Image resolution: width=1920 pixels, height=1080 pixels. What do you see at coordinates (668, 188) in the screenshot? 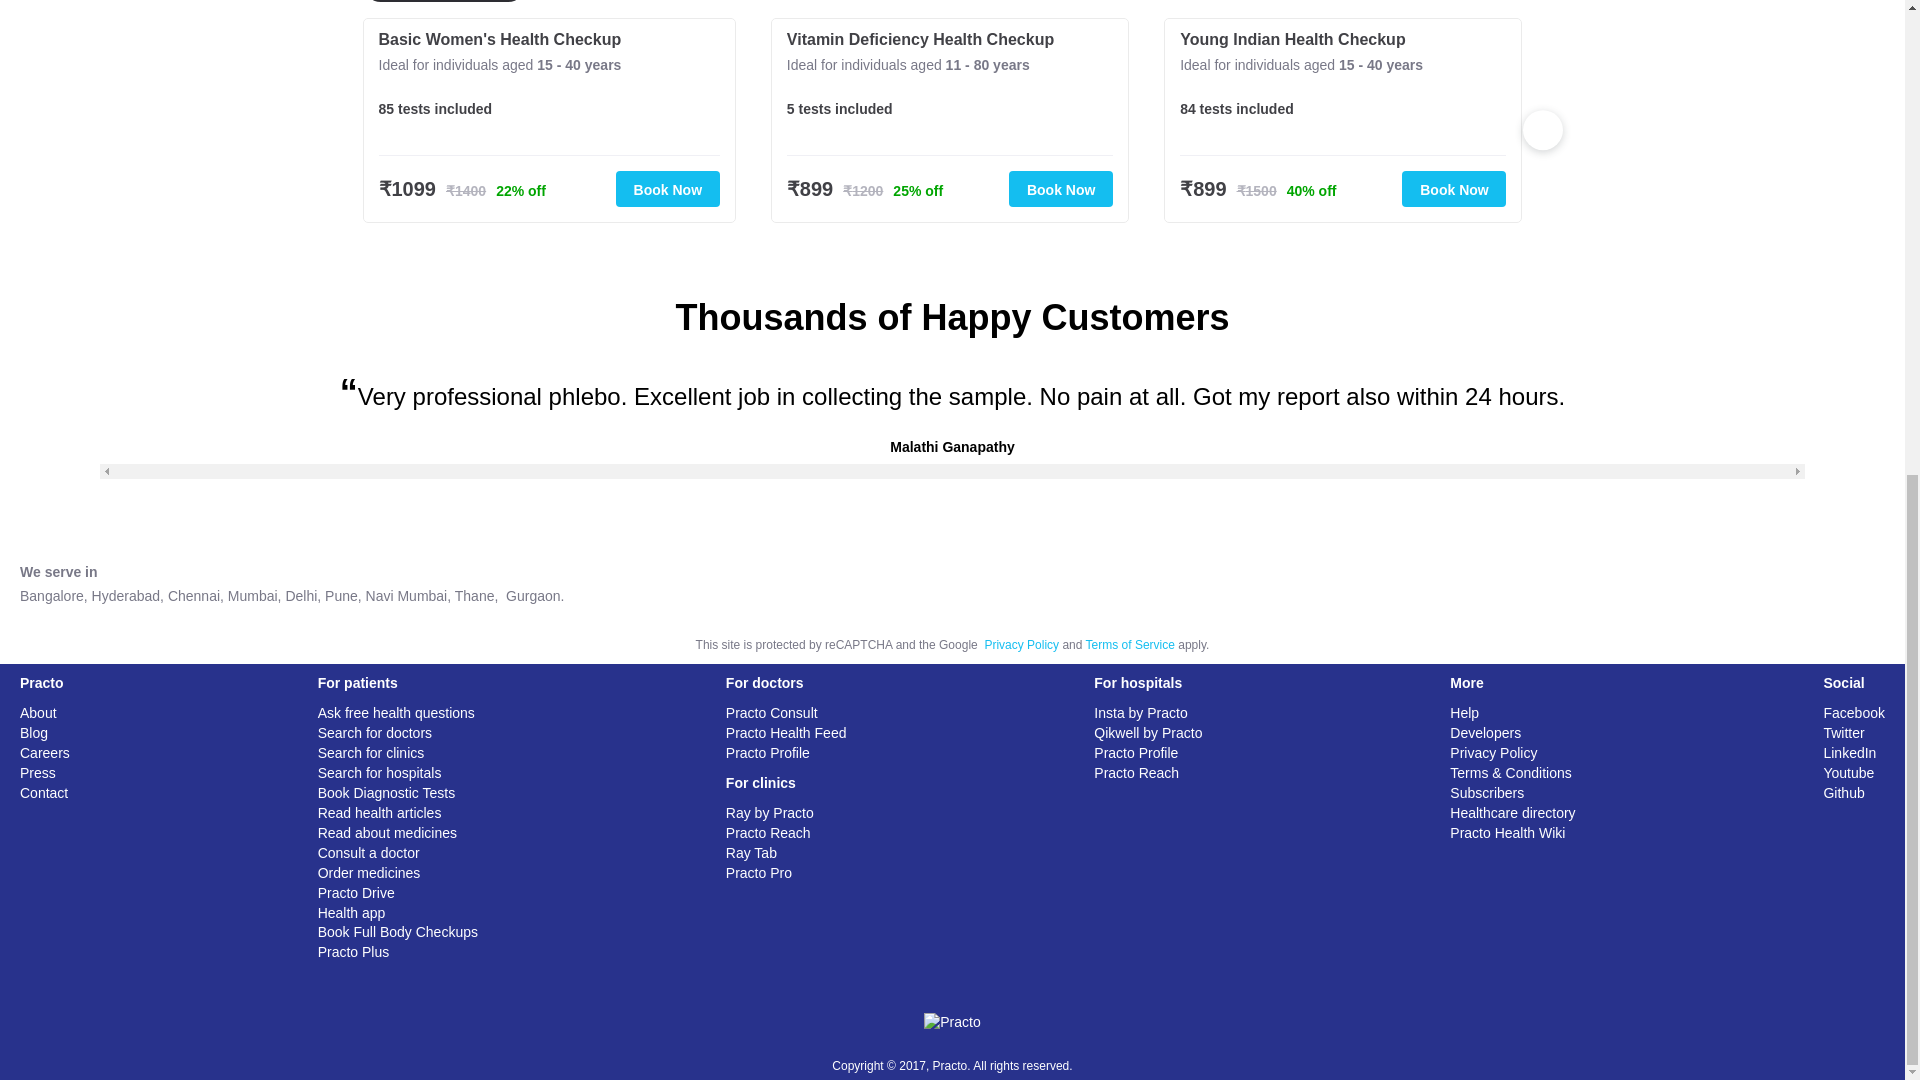
I see `Book Now` at bounding box center [668, 188].